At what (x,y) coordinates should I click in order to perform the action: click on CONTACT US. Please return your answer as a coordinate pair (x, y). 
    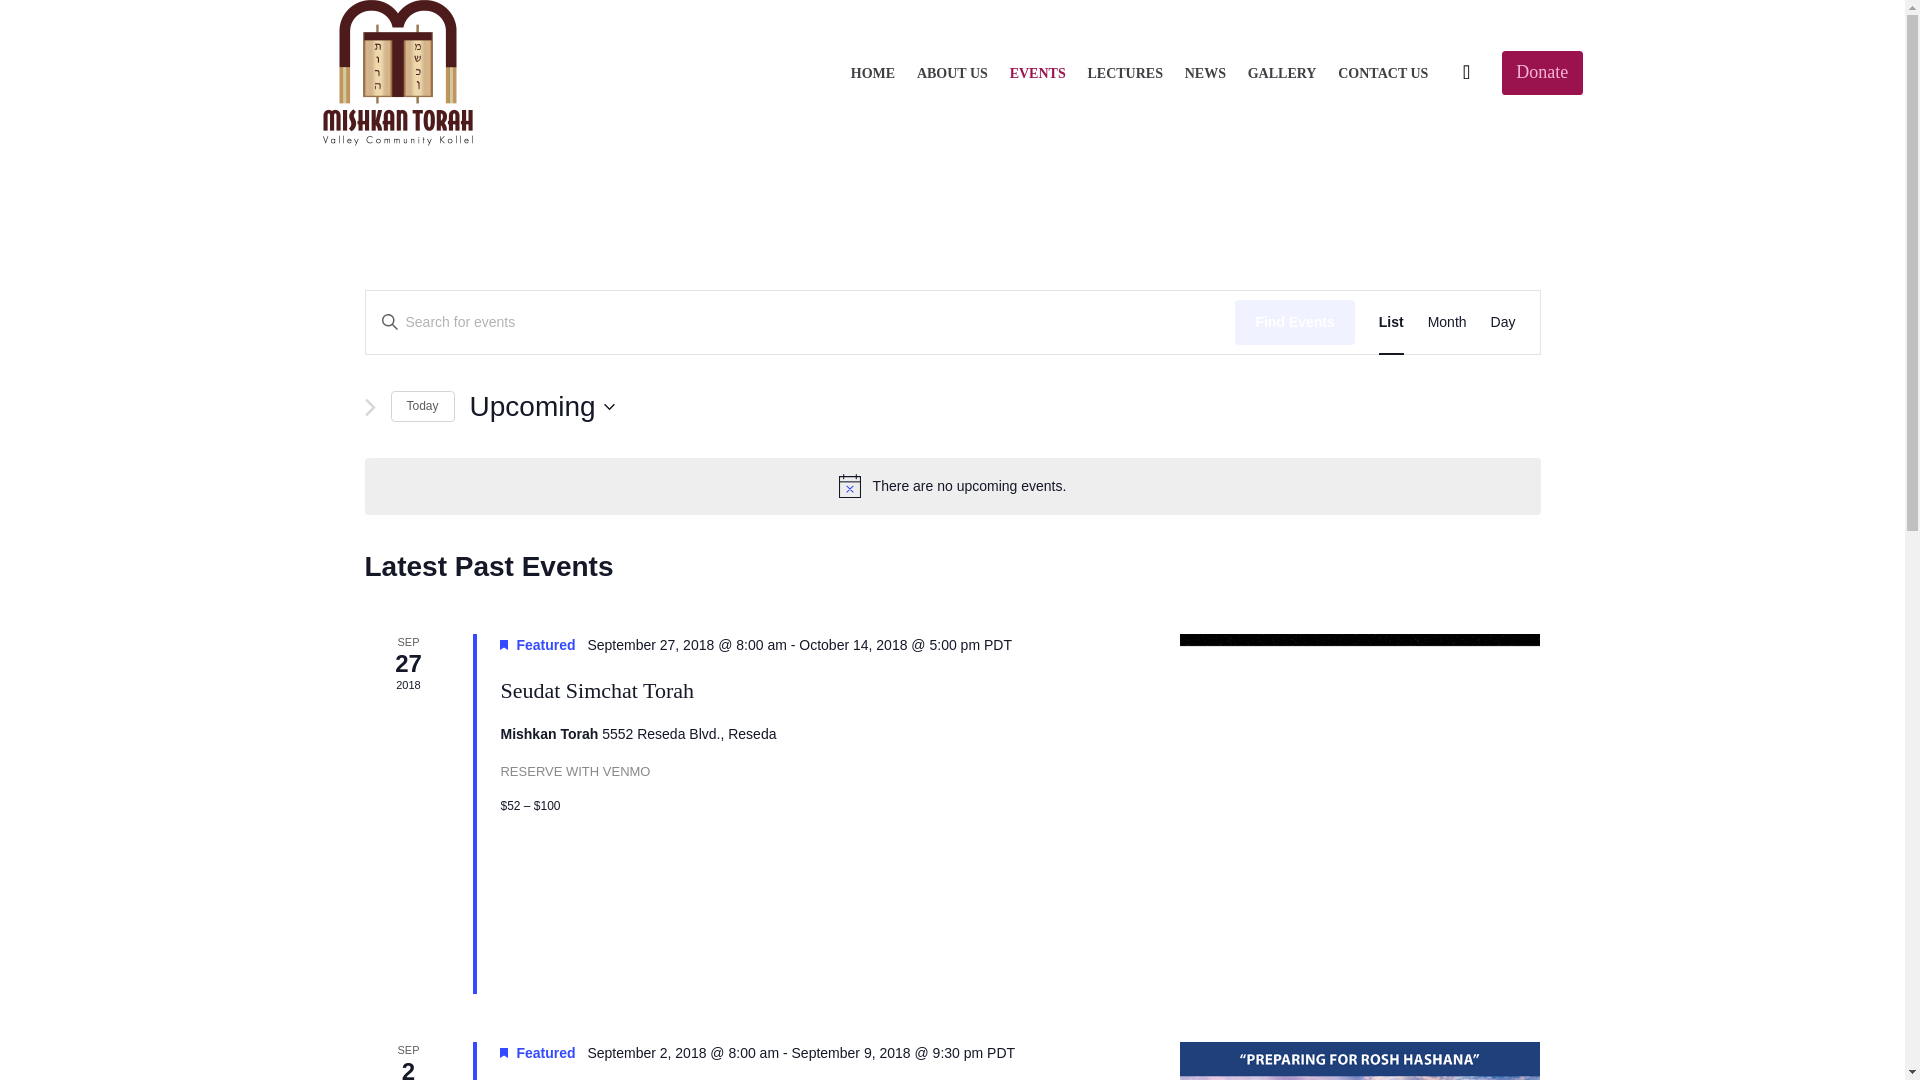
    Looking at the image, I should click on (1383, 74).